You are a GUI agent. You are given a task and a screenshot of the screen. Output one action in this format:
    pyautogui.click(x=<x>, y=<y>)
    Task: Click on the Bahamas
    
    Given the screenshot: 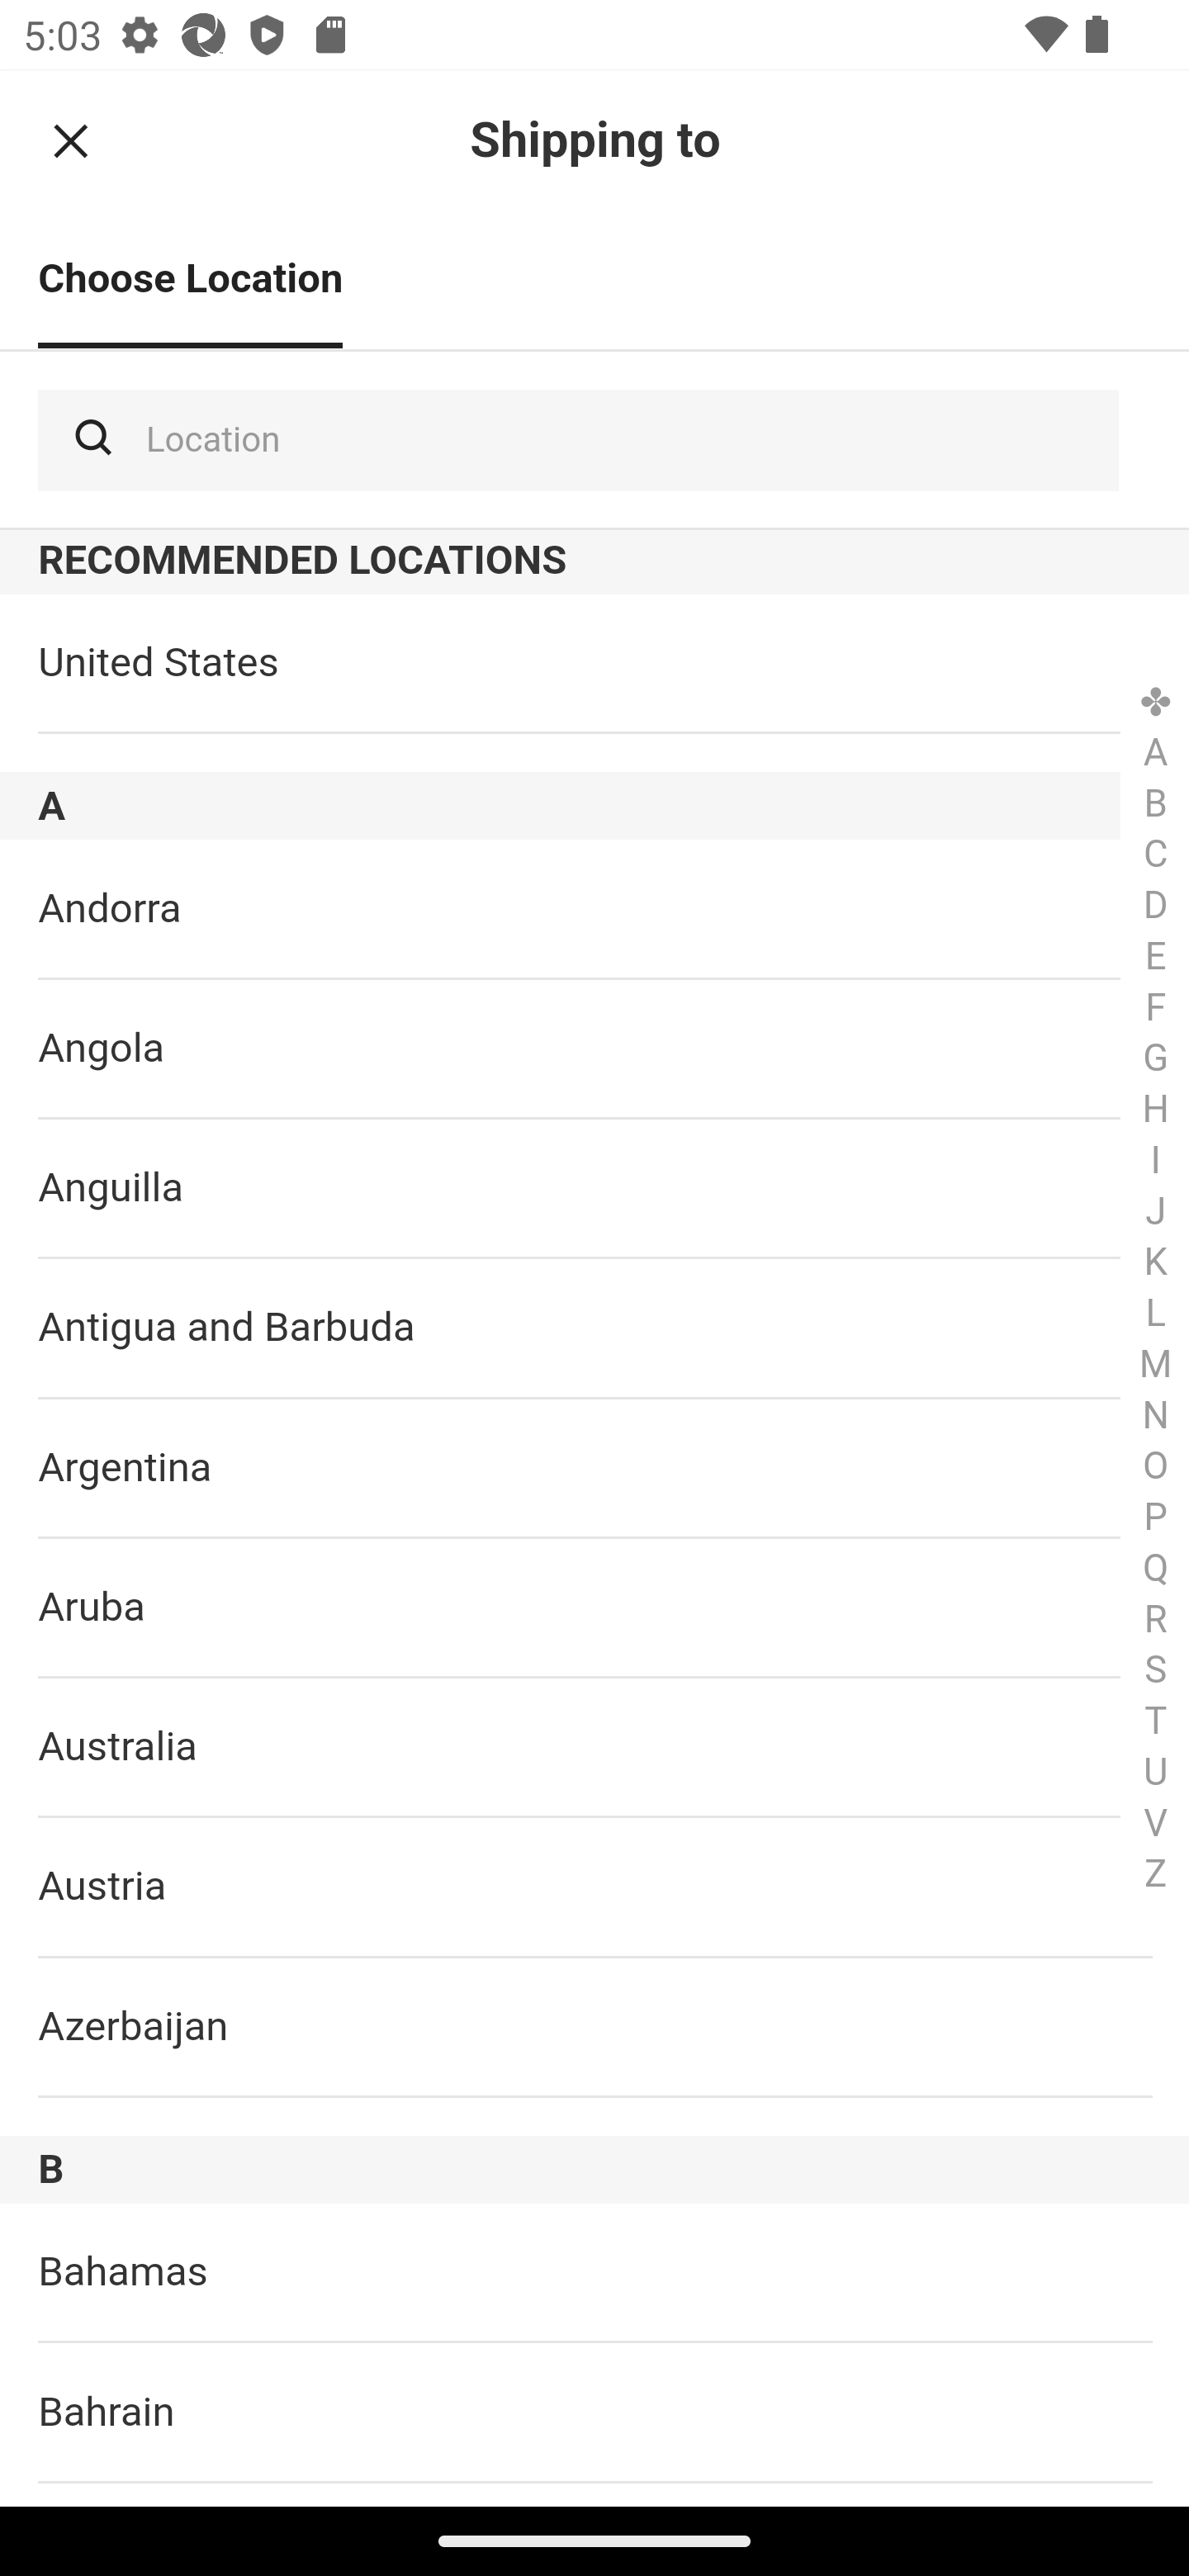 What is the action you would take?
    pyautogui.click(x=594, y=2274)
    